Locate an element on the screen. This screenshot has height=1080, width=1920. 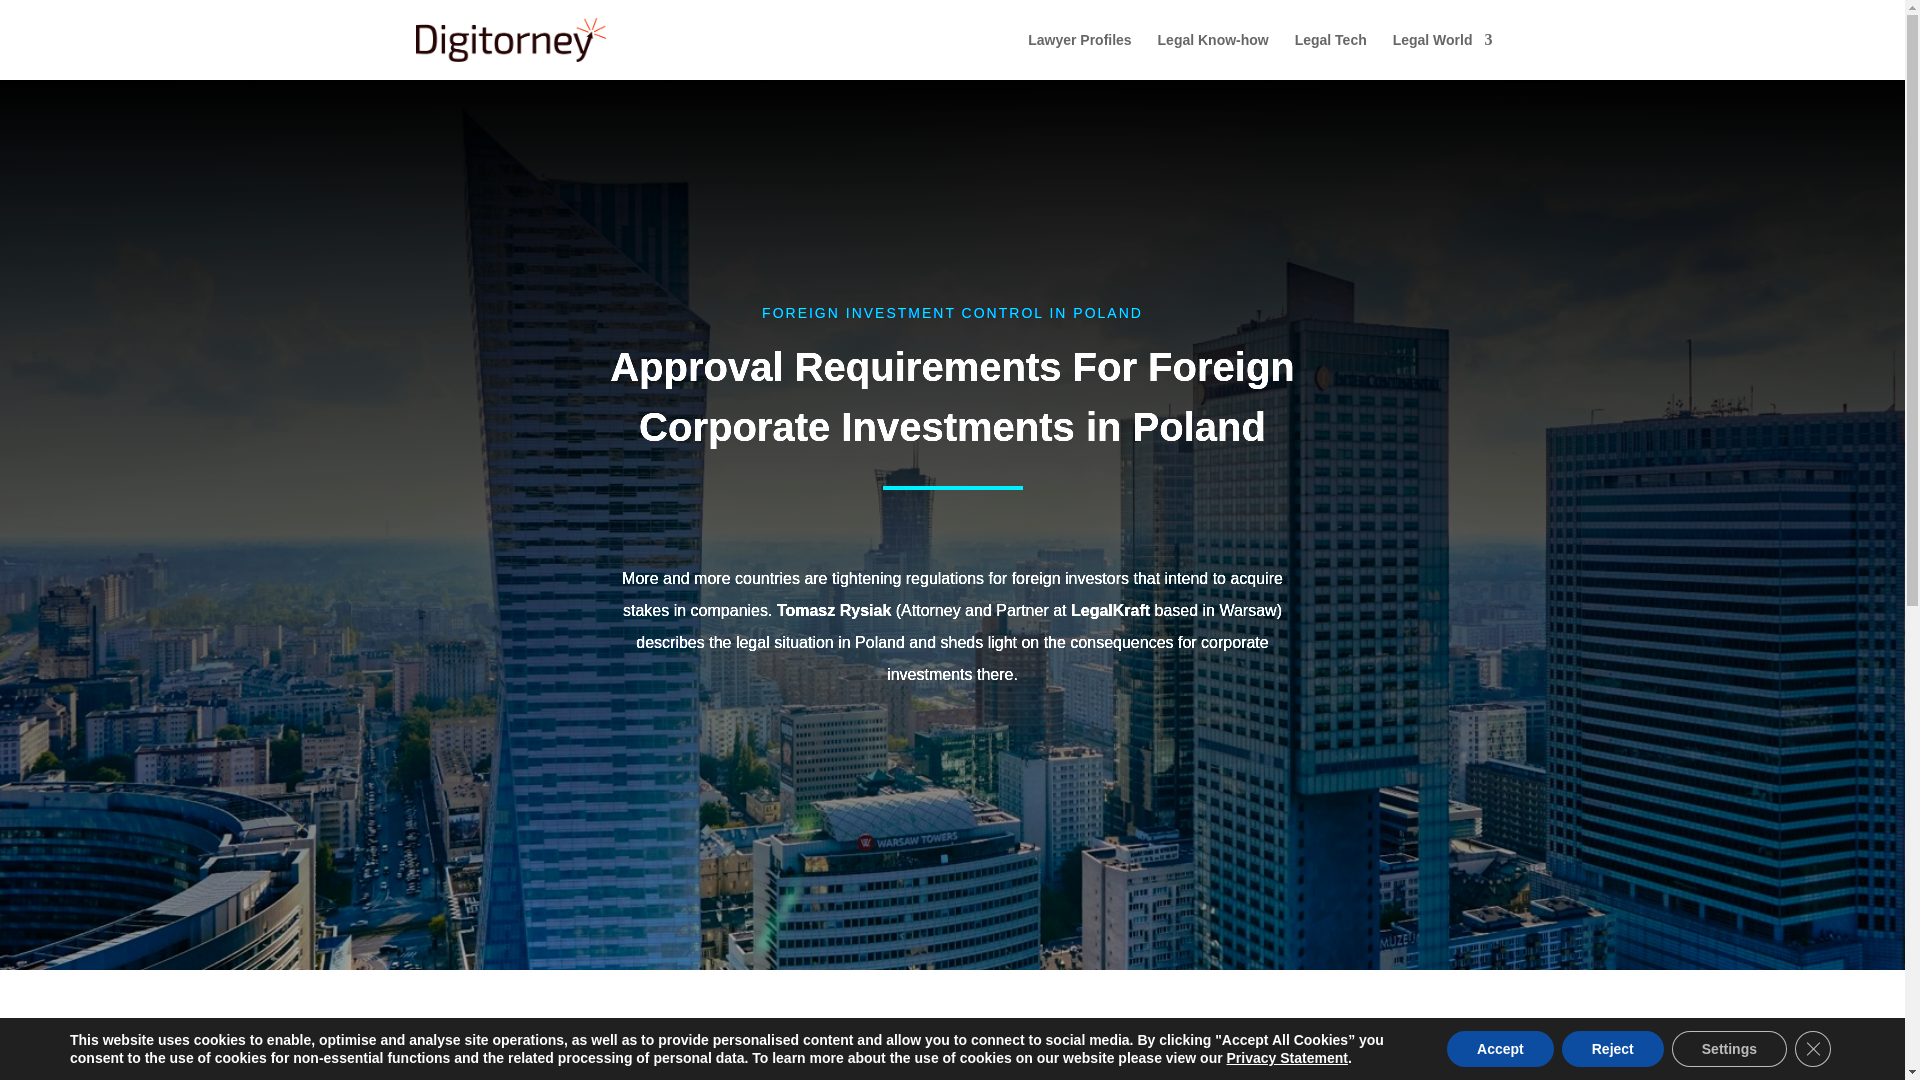
Privacy Statement is located at coordinates (1286, 1057).